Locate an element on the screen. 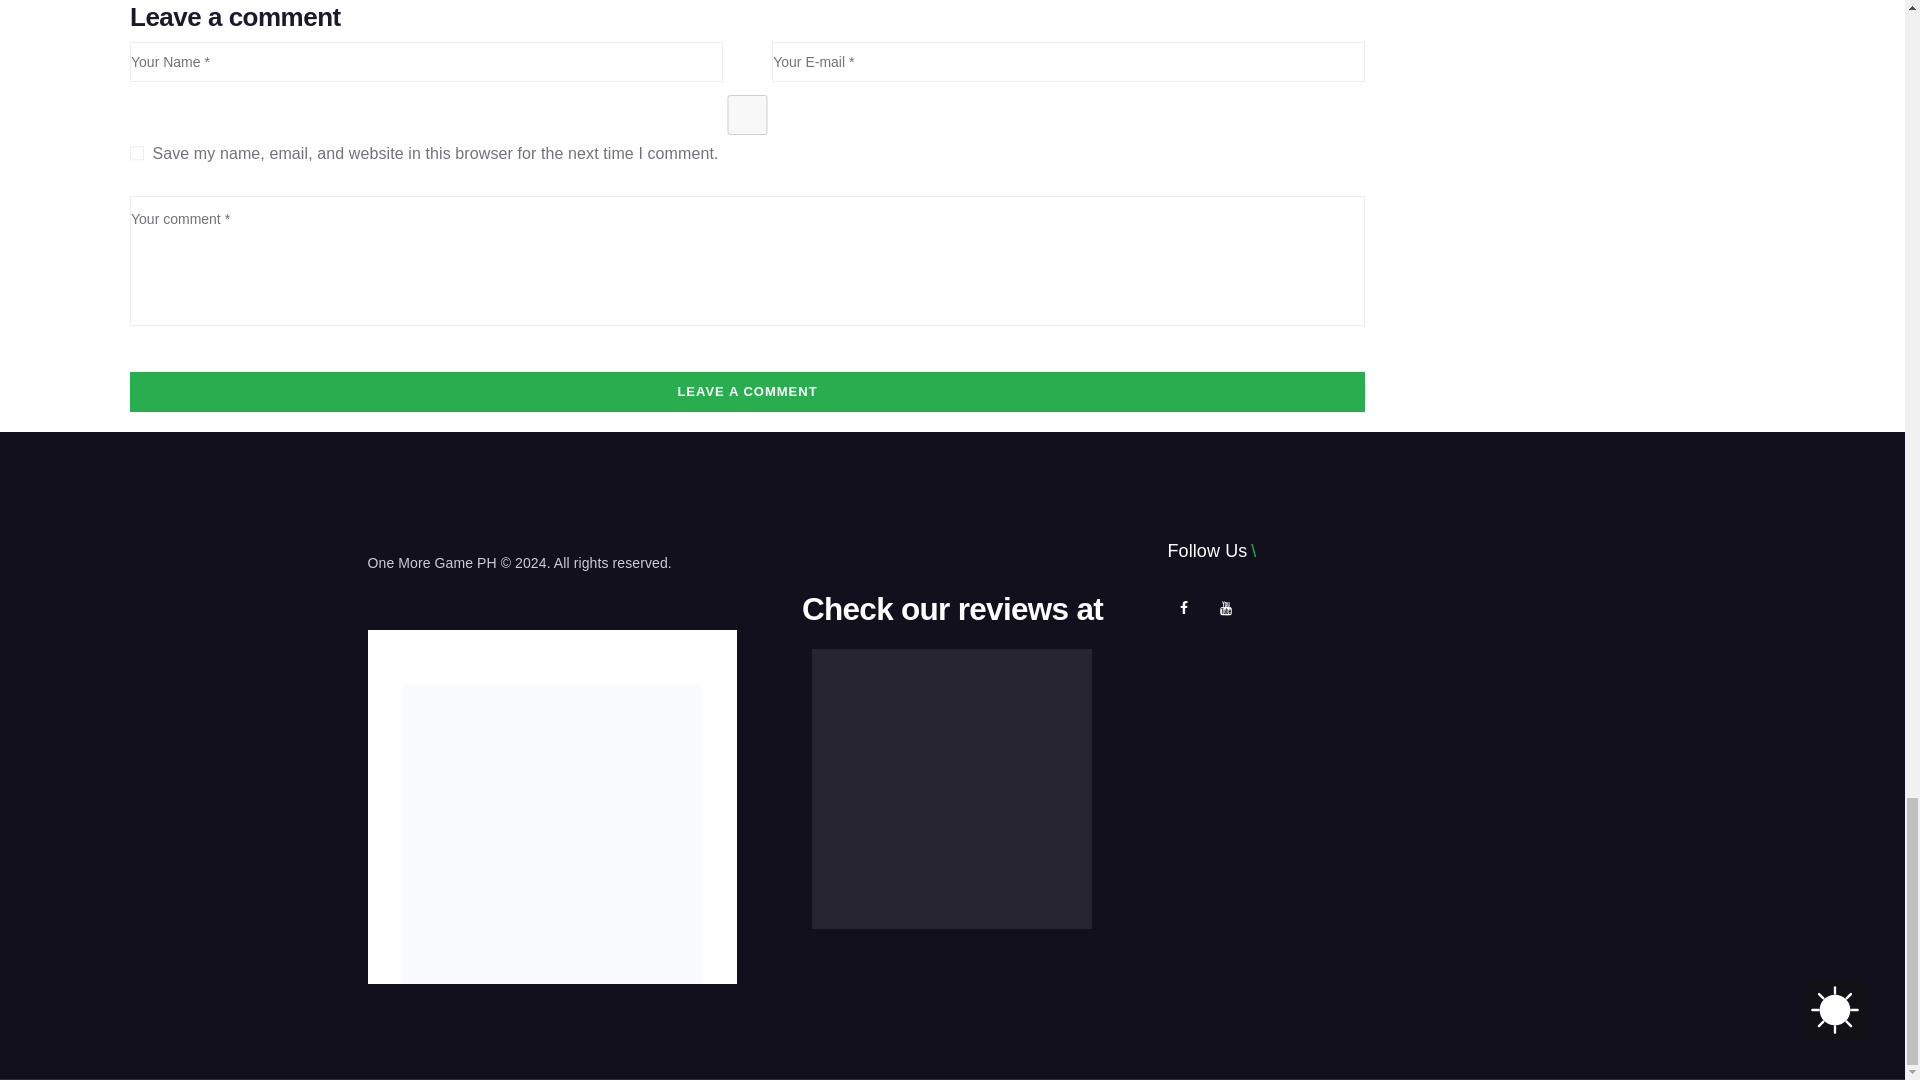 The height and width of the screenshot is (1080, 1920). Leave a comment is located at coordinates (748, 391).